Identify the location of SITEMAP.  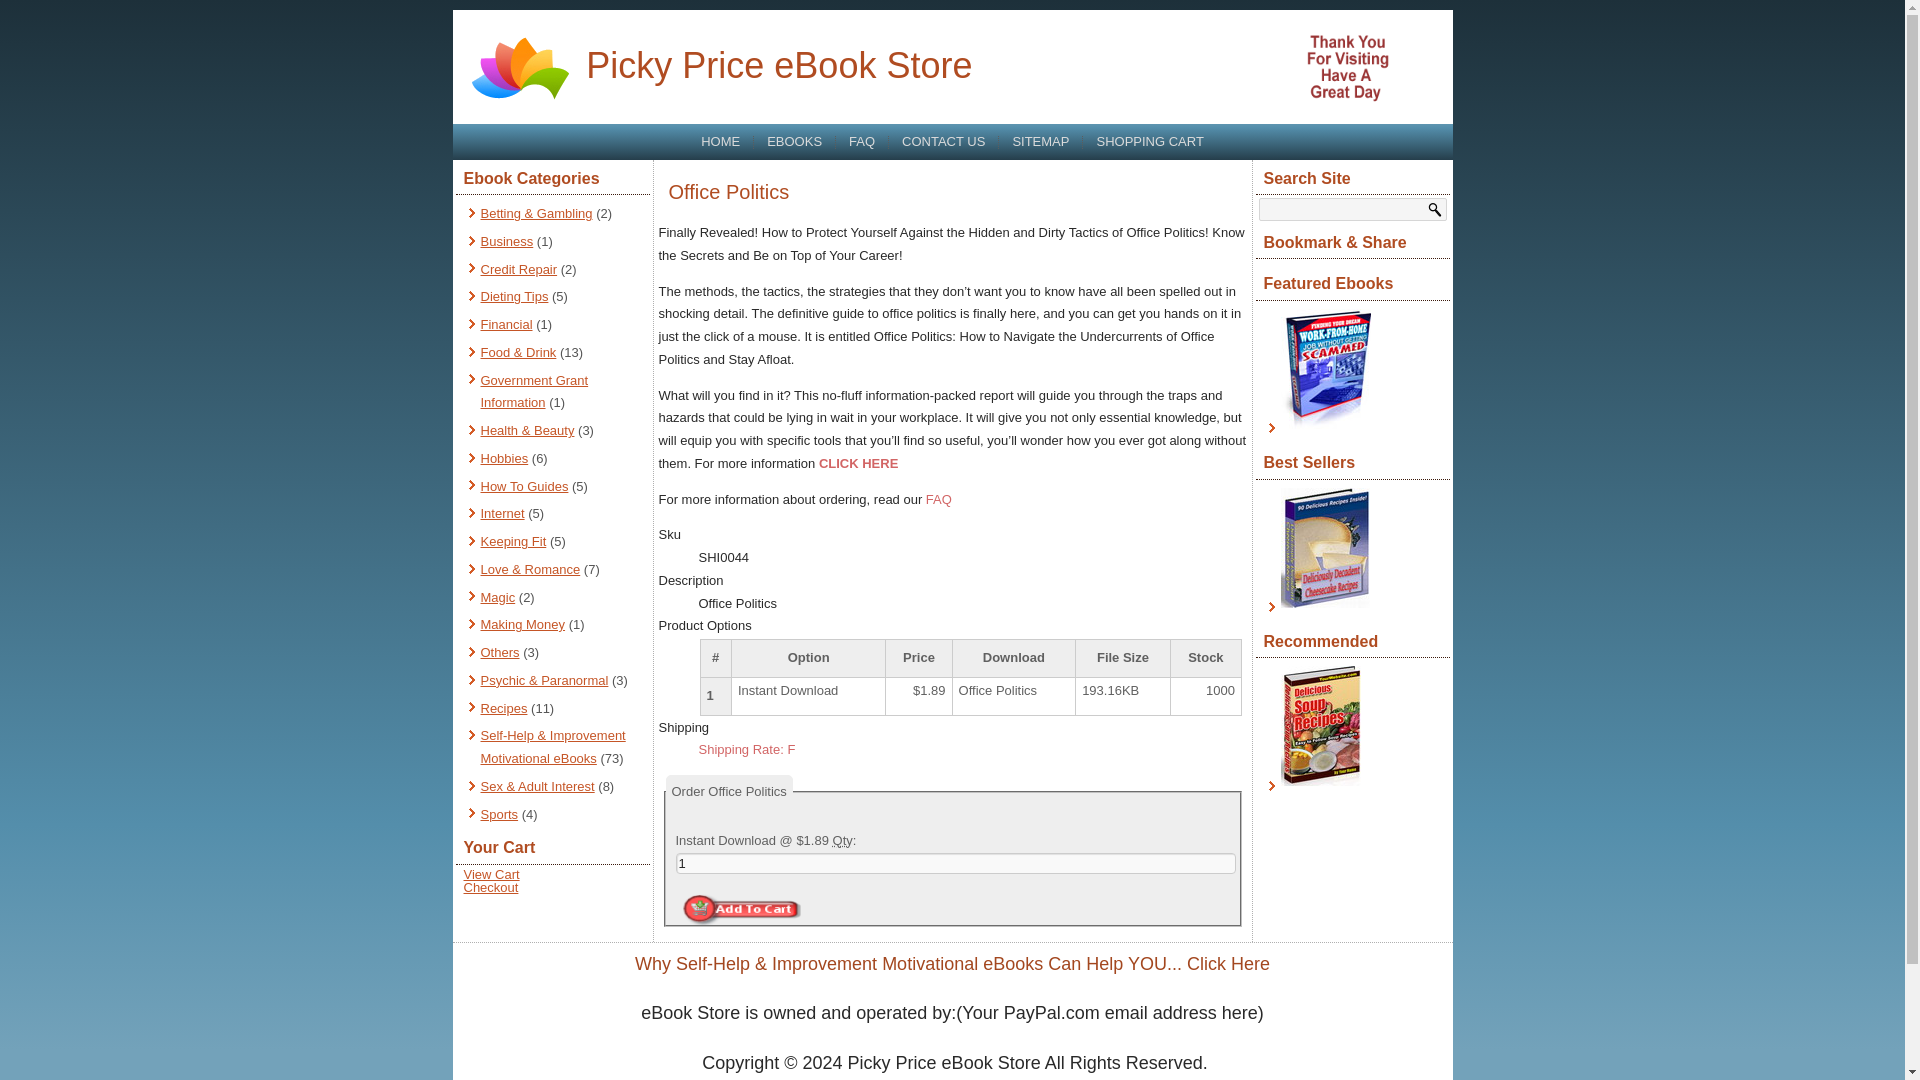
(1040, 142).